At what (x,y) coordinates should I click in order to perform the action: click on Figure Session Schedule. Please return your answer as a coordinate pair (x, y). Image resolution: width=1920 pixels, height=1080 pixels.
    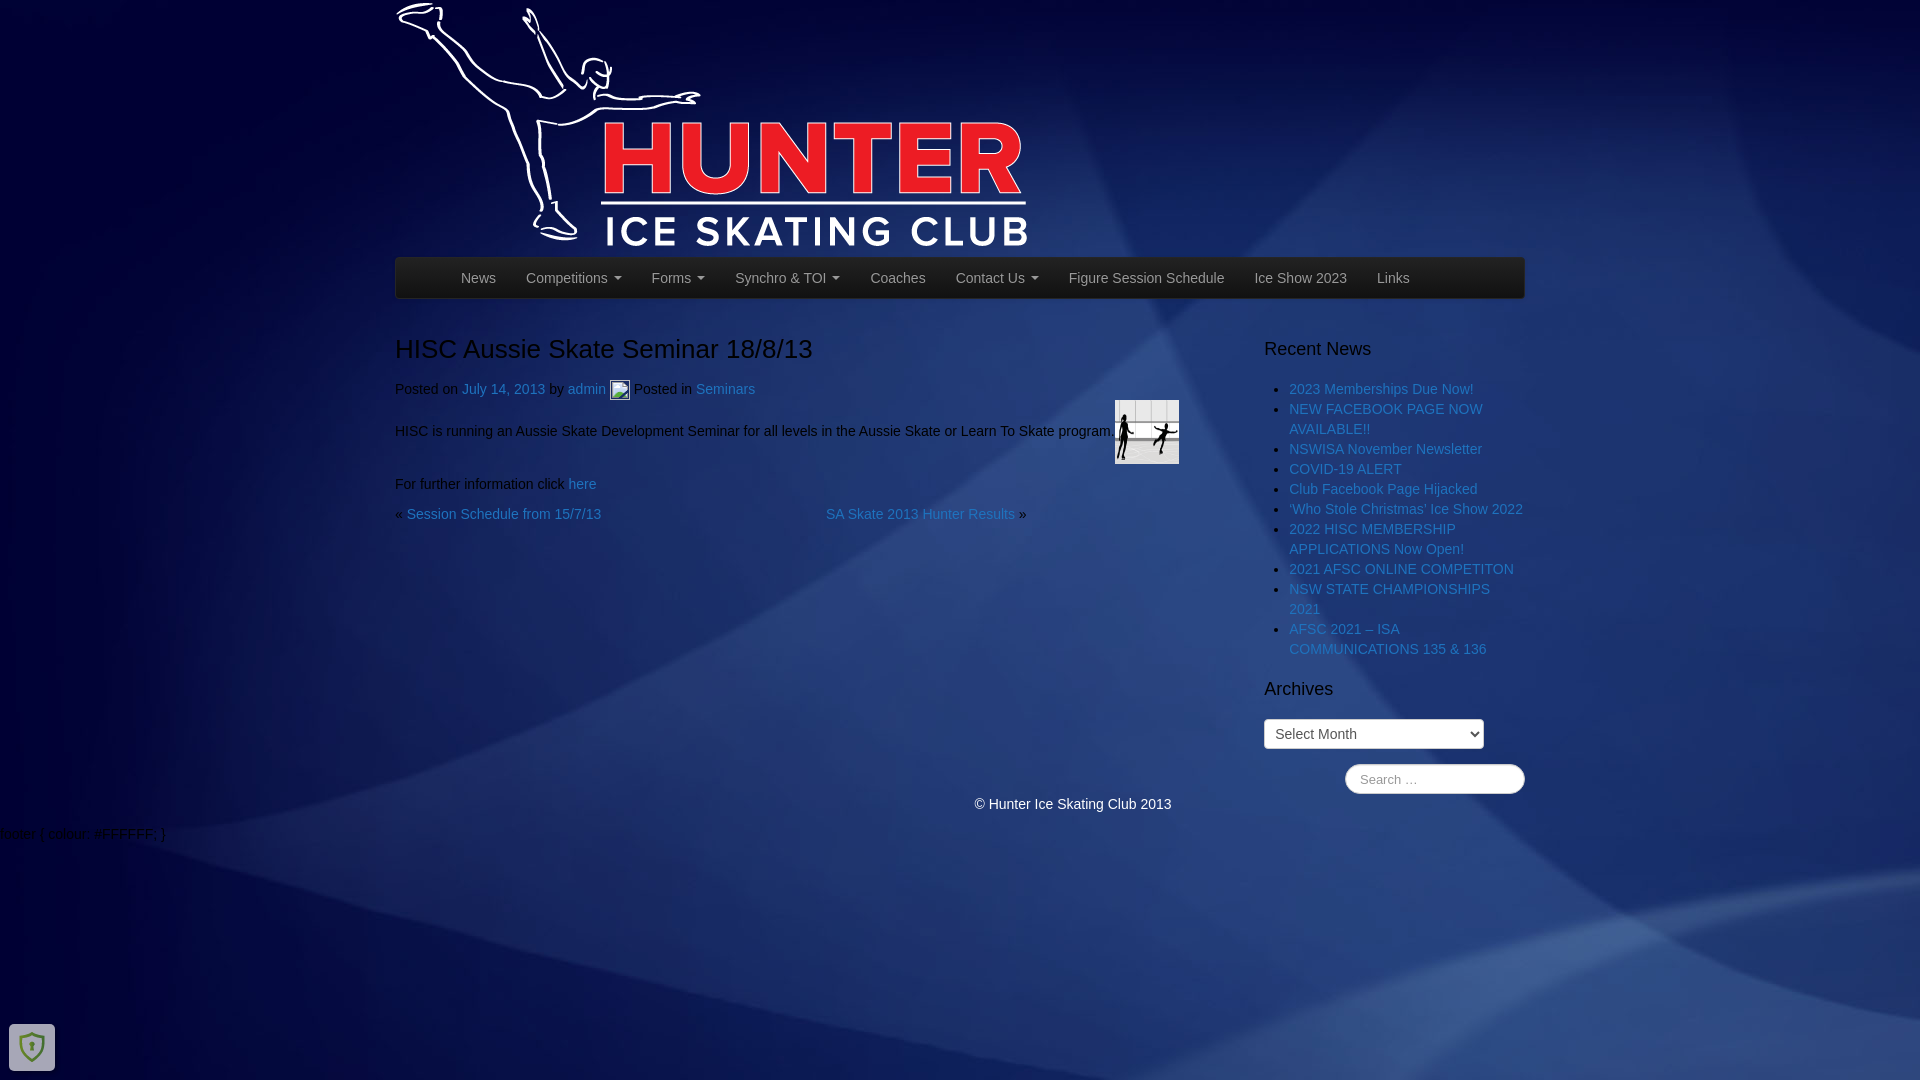
    Looking at the image, I should click on (1147, 278).